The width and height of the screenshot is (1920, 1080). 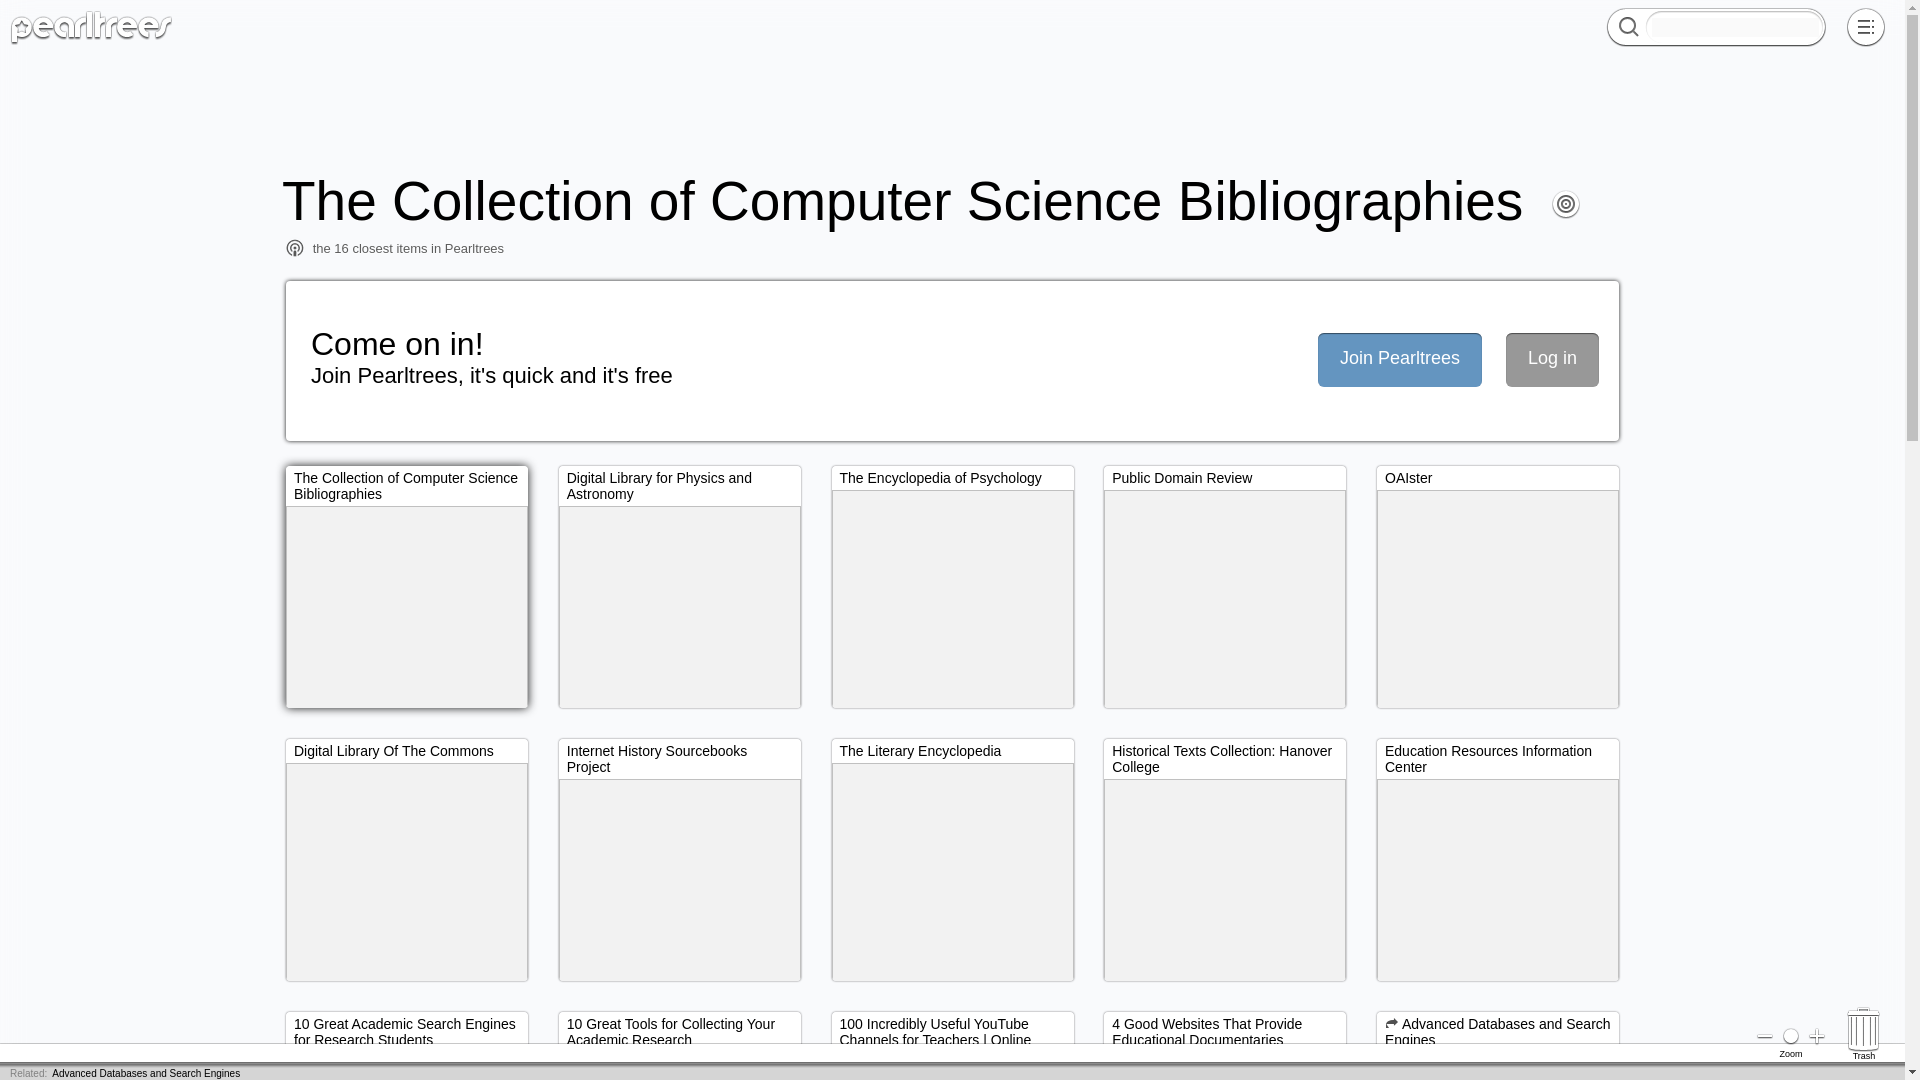 I want to click on Advanced Databases and Search Engines, so click(x=146, y=1073).